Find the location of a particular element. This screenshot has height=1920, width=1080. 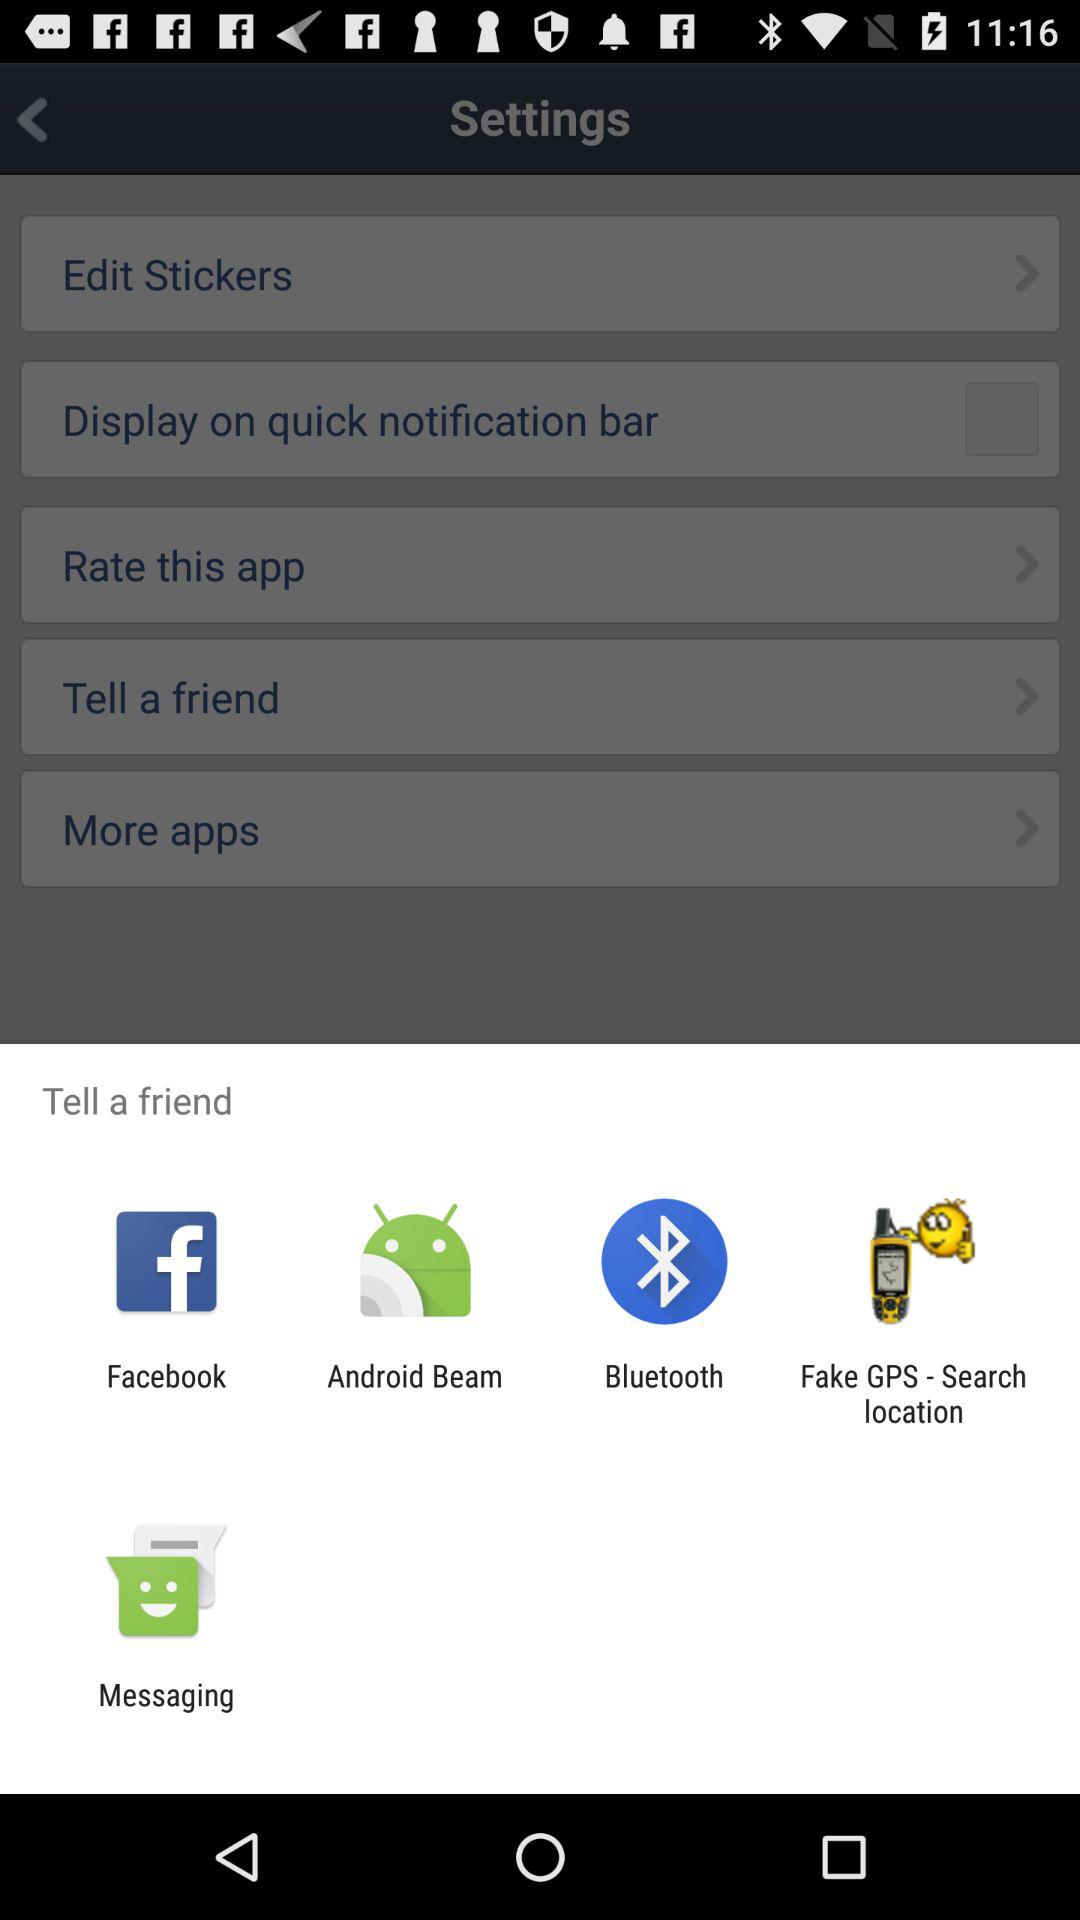

launch the app next to fake gps search item is located at coordinates (664, 1393).